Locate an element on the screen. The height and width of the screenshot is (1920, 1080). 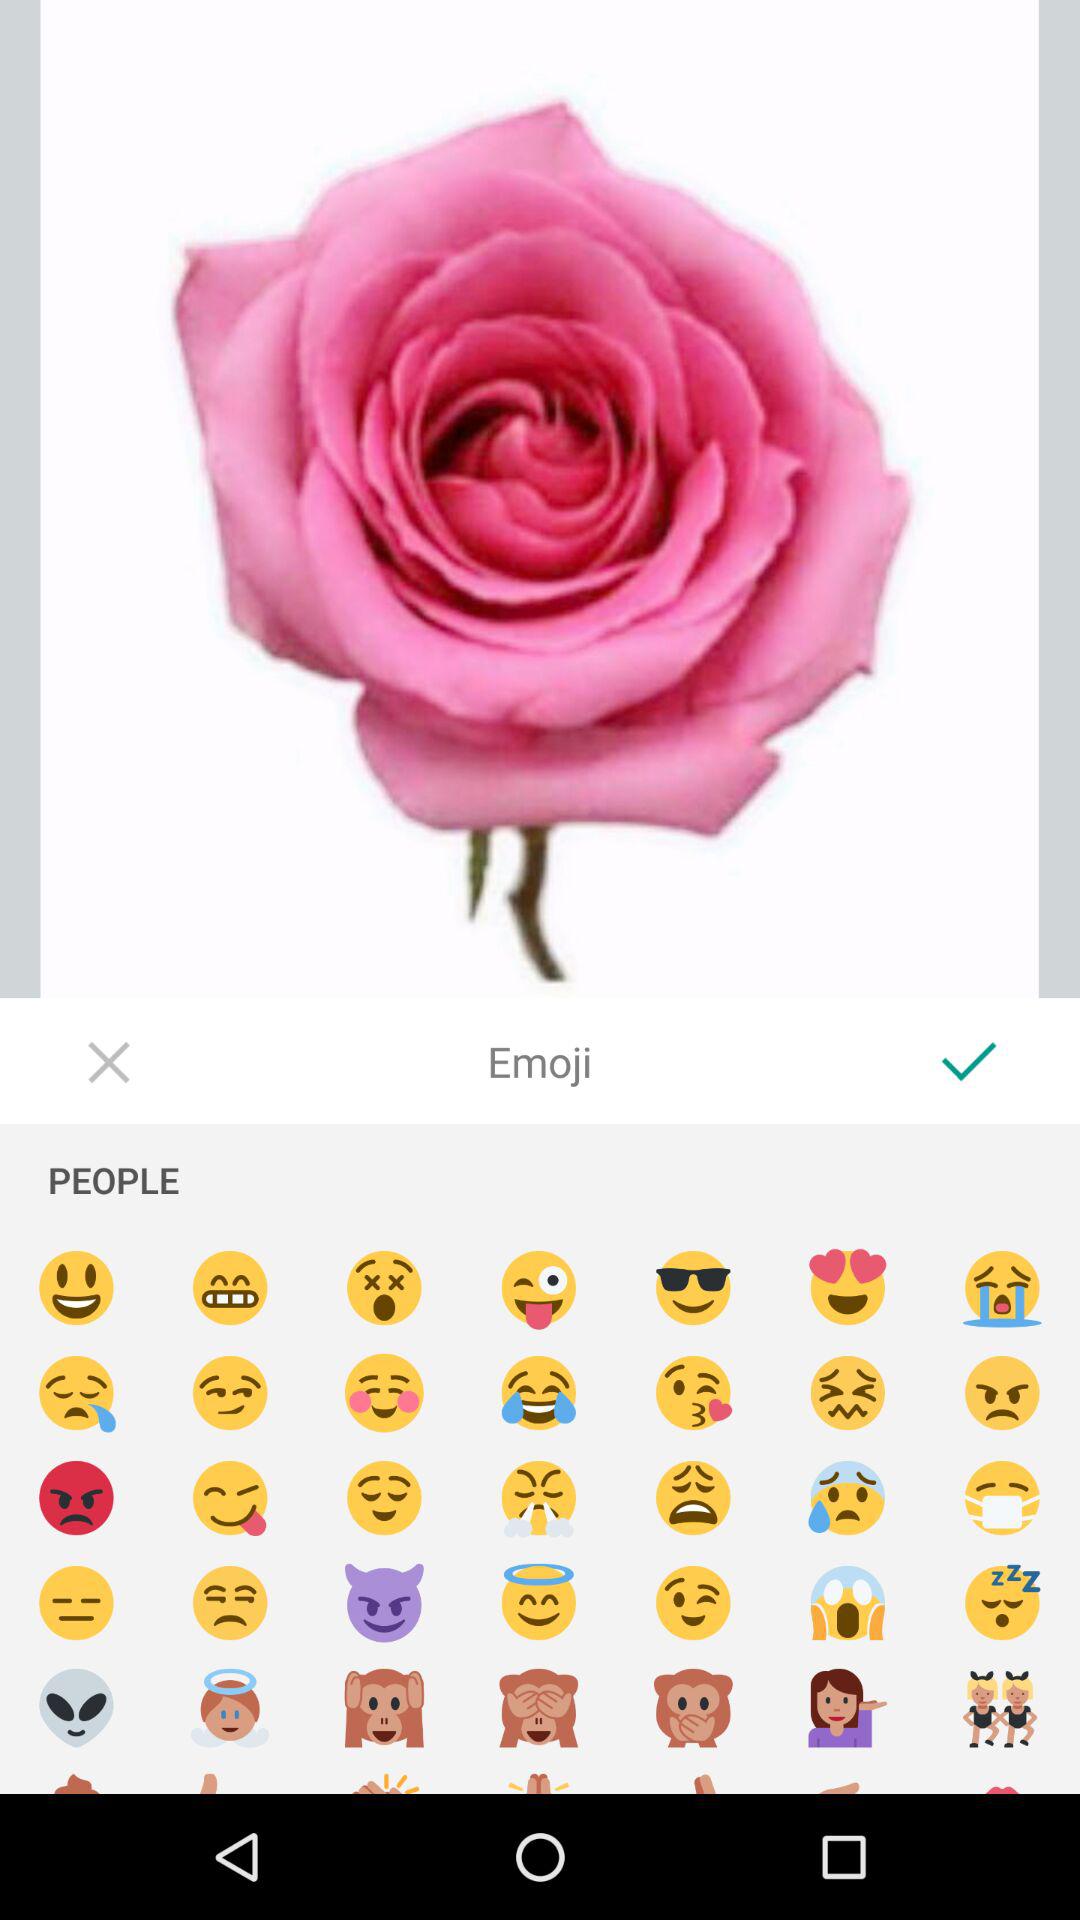
select emoji is located at coordinates (694, 1394).